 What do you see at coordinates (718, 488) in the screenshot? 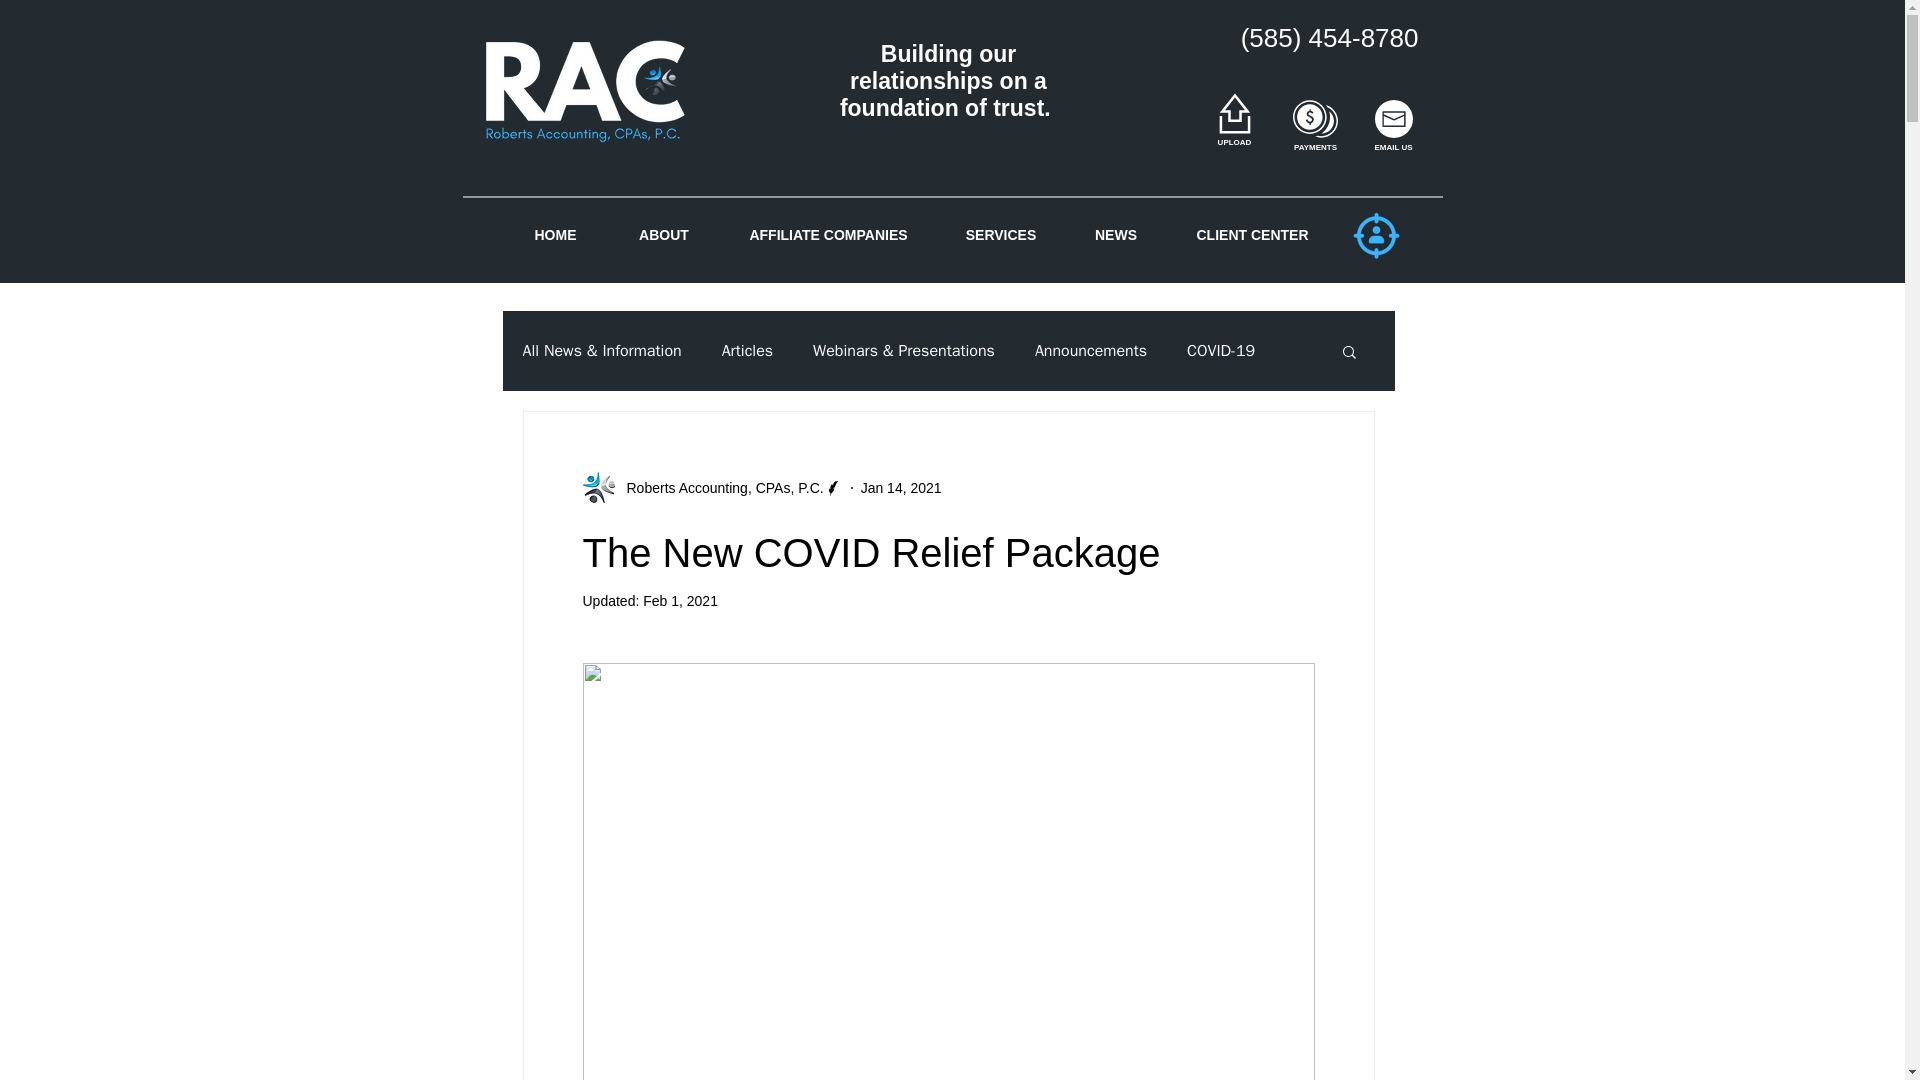
I see `Roberts Accounting, CPAs, P.C.` at bounding box center [718, 488].